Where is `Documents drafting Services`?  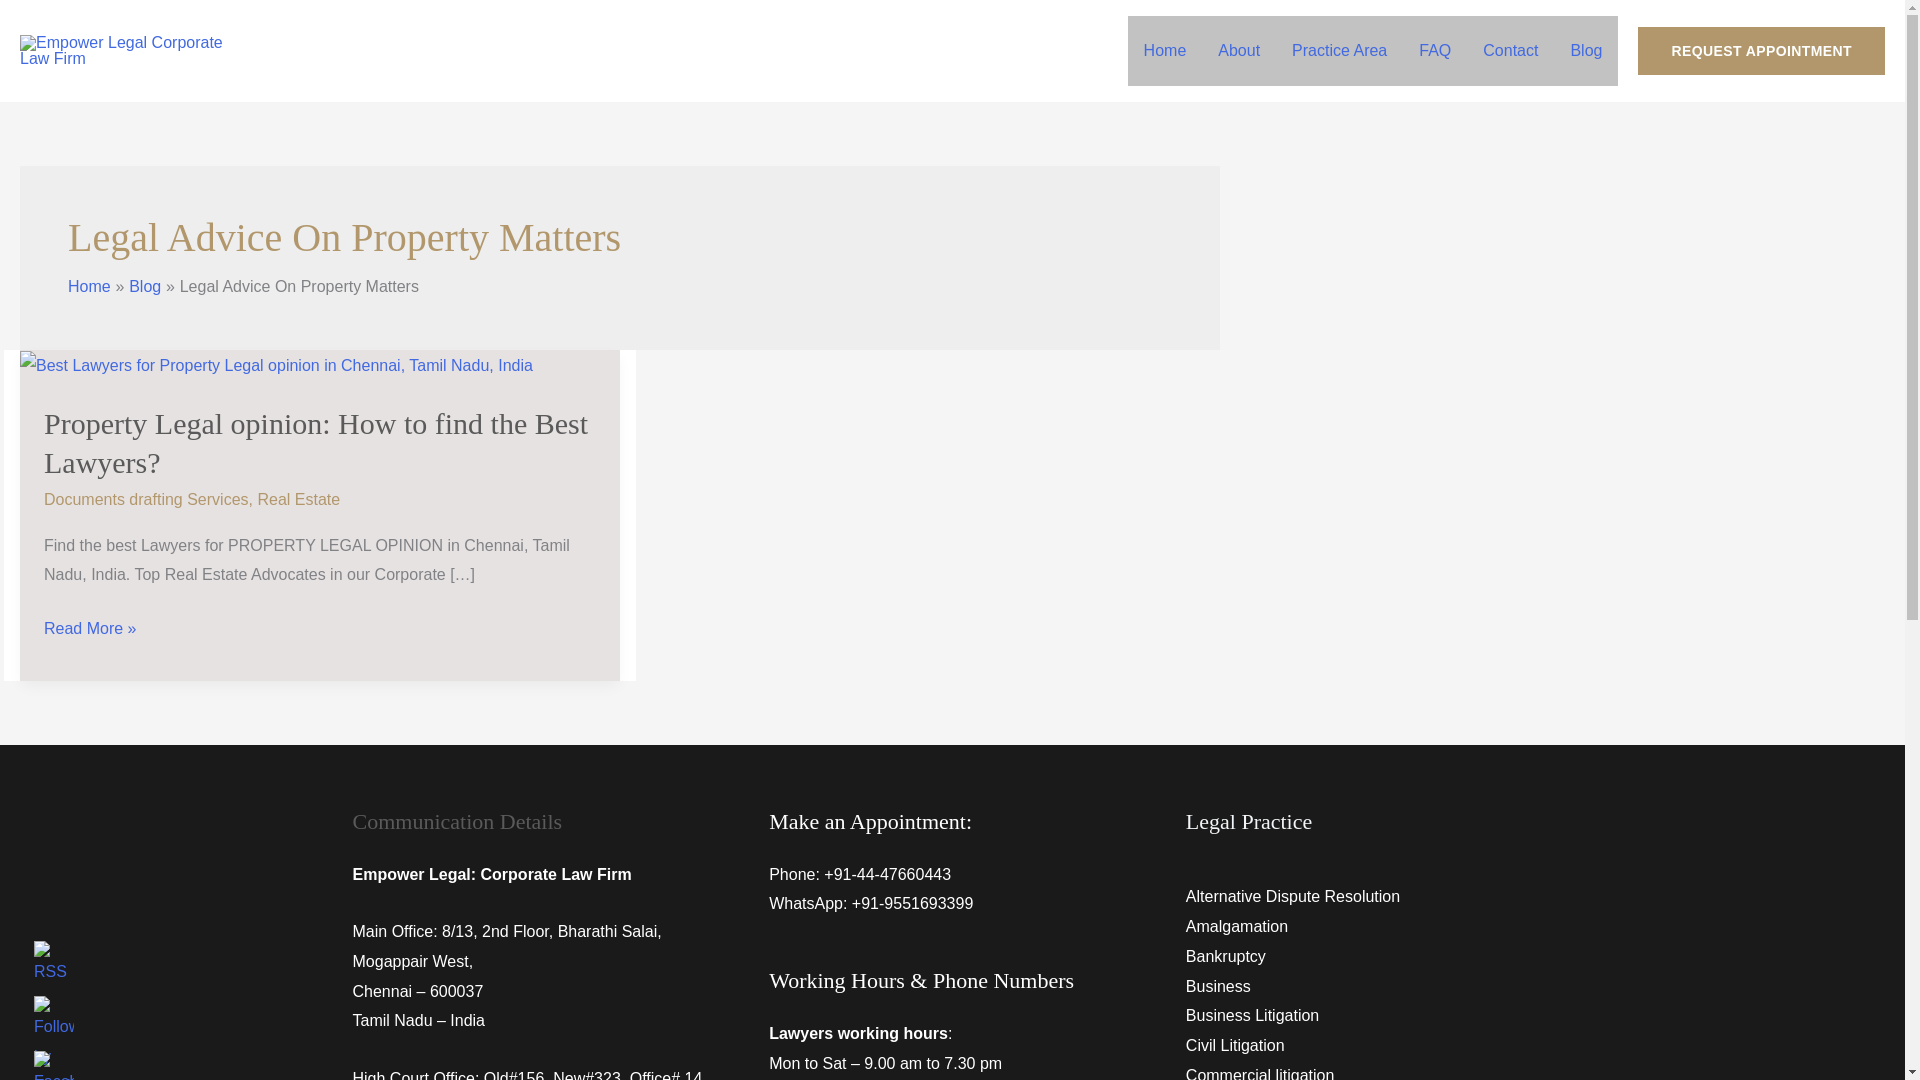
Documents drafting Services is located at coordinates (146, 499).